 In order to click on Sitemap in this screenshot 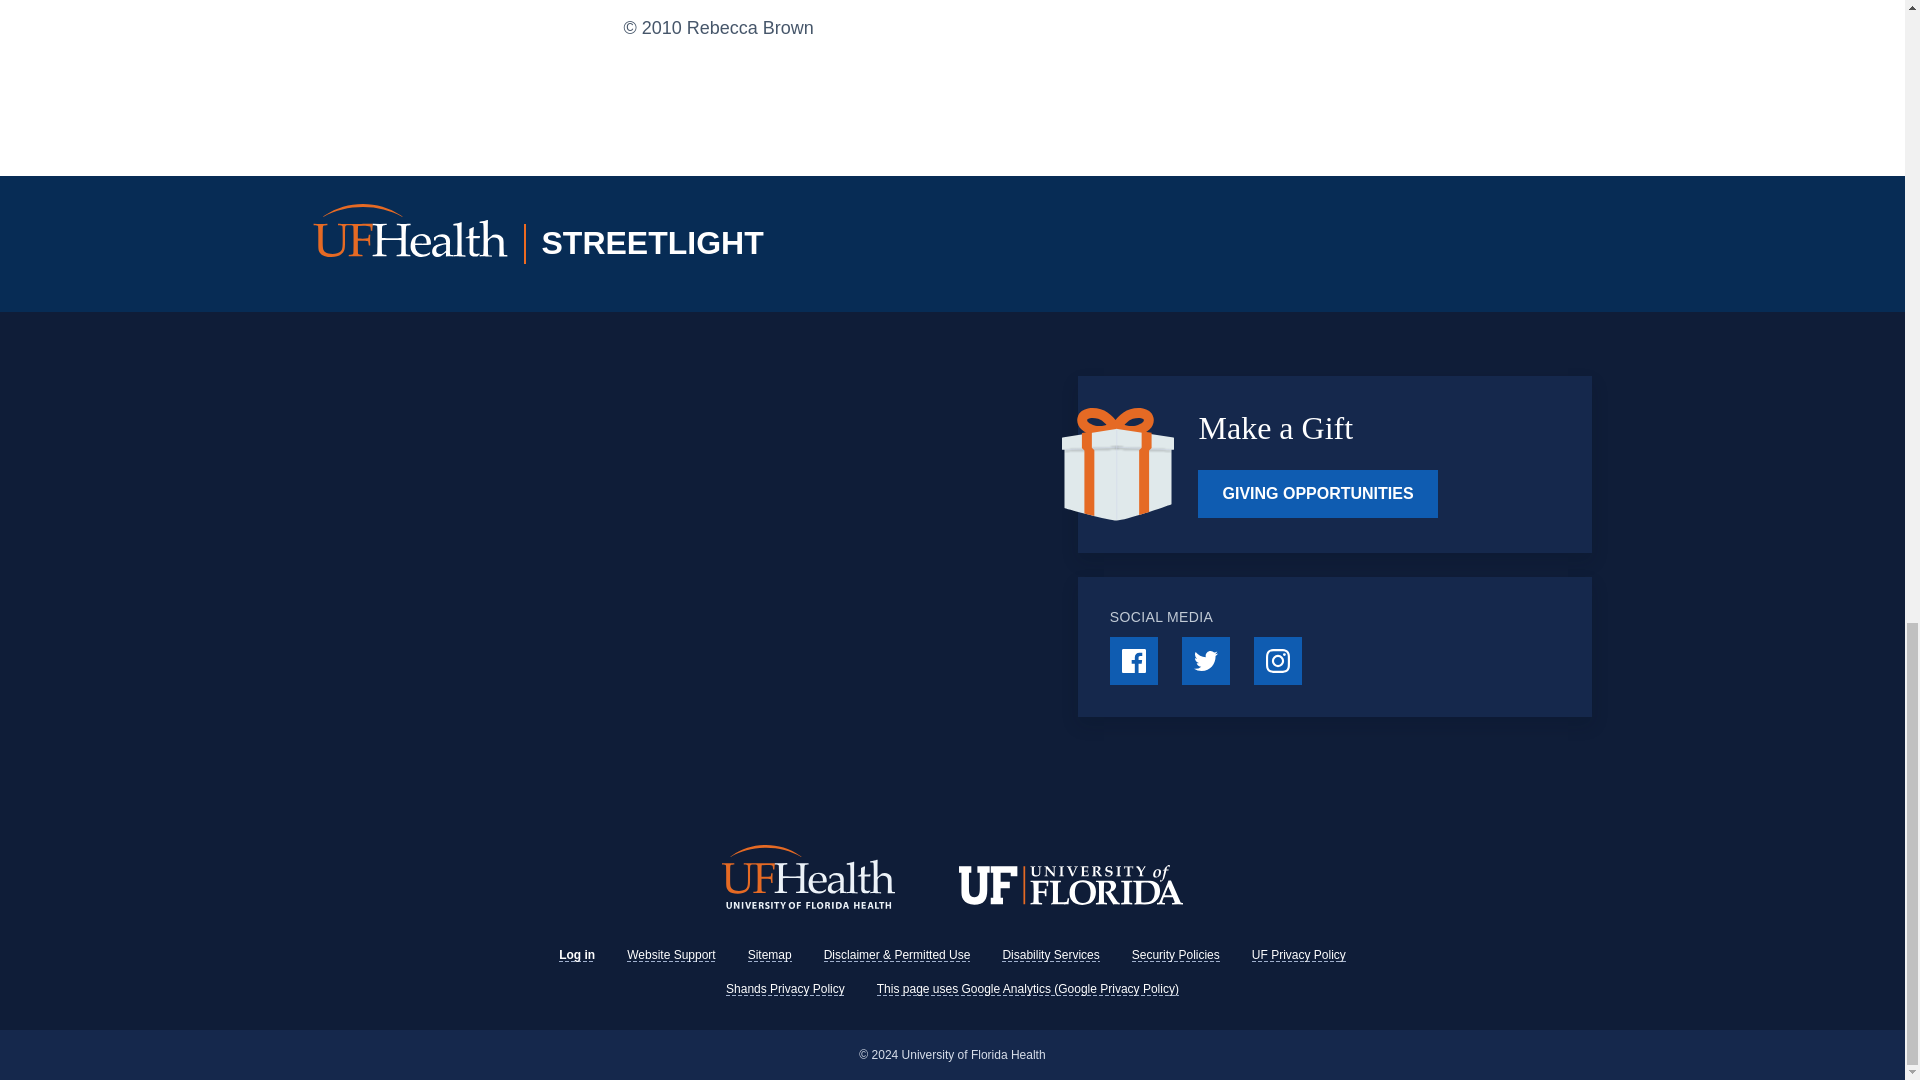, I will do `click(770, 955)`.